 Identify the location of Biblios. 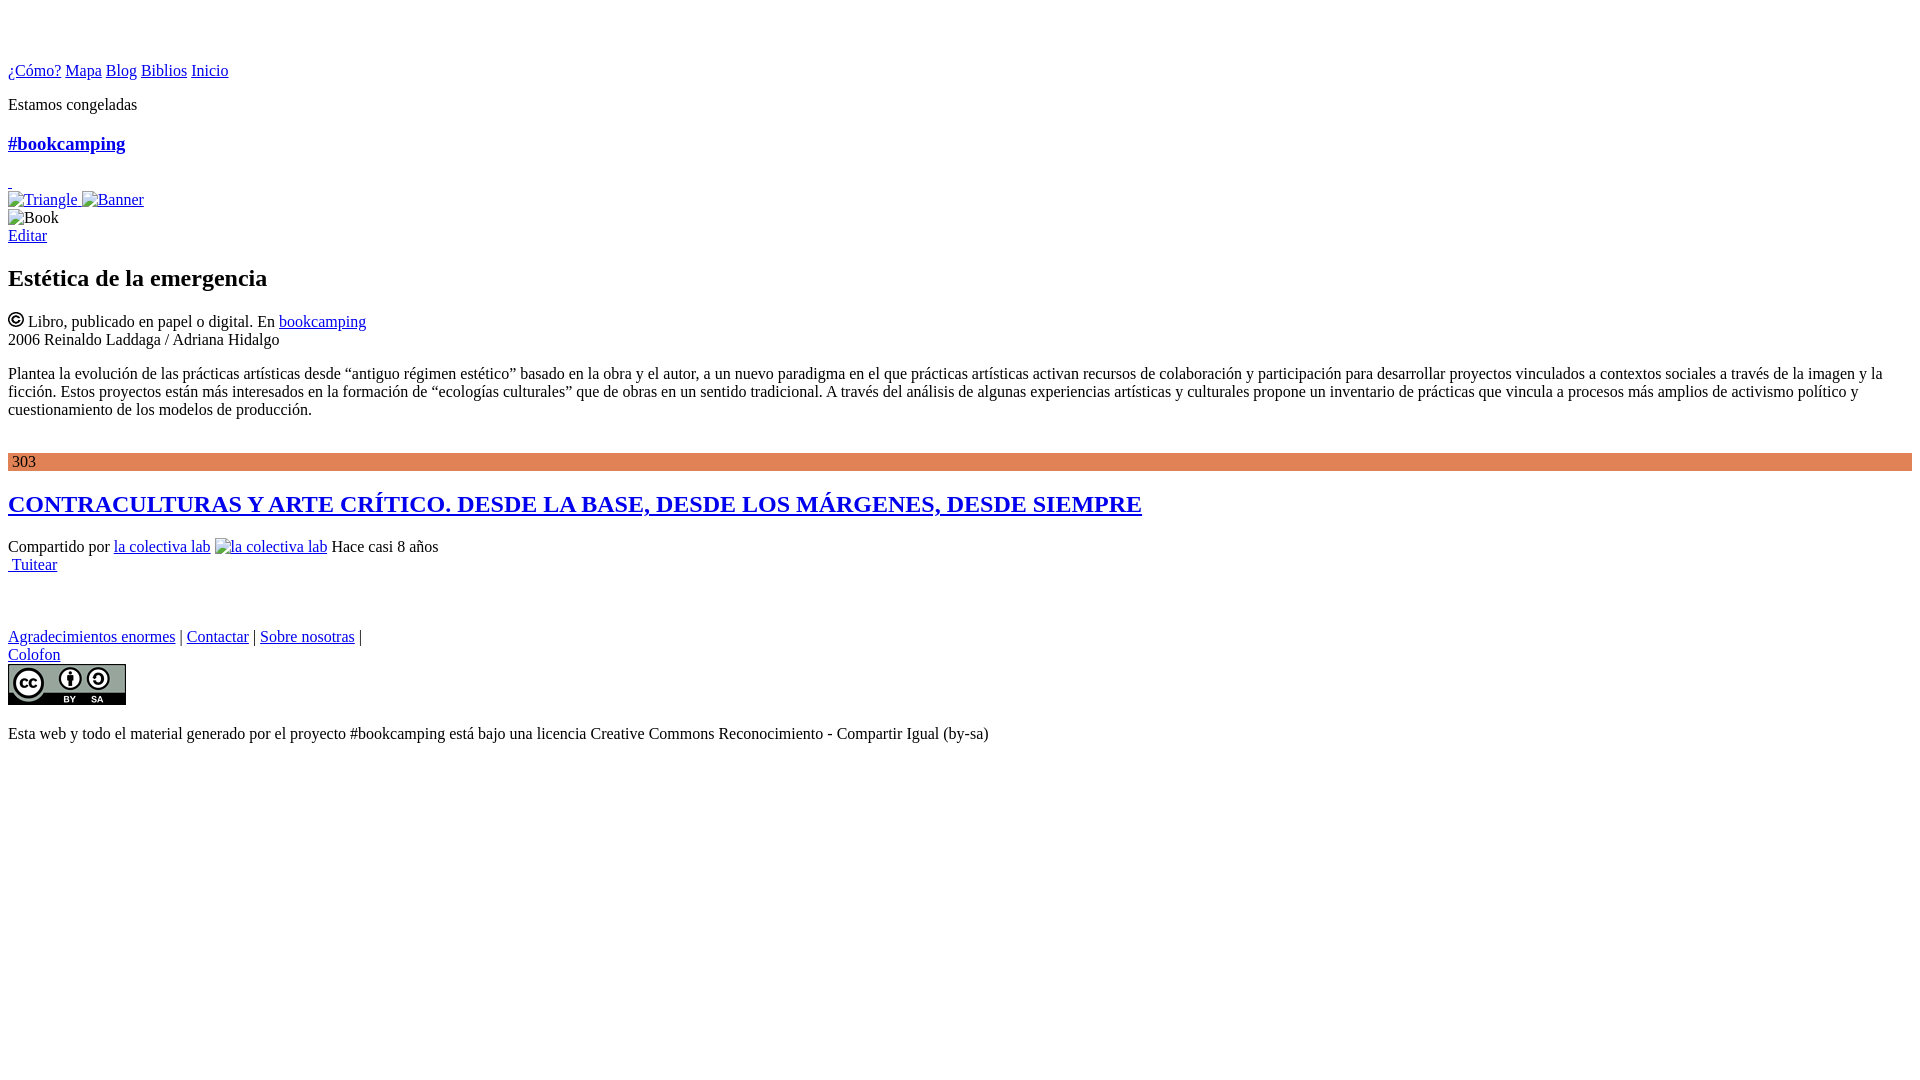
(164, 70).